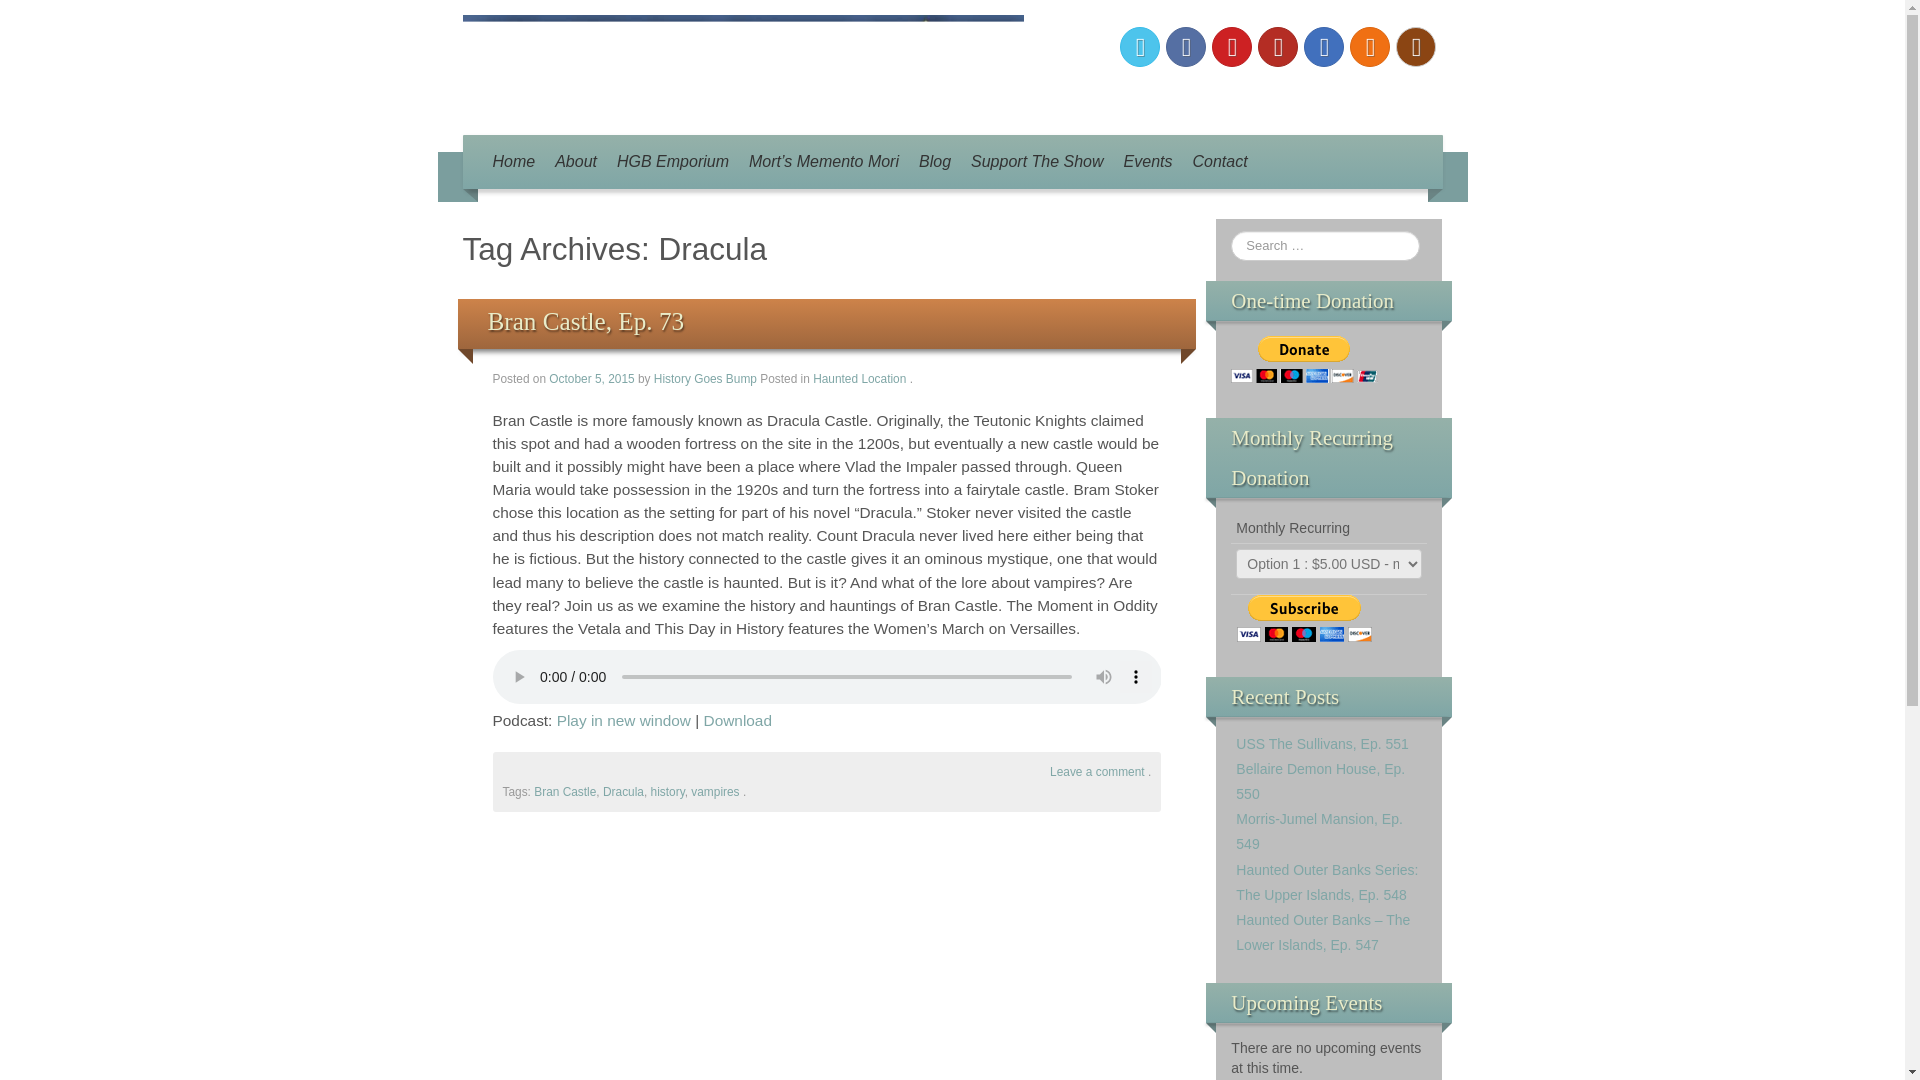 The height and width of the screenshot is (1080, 1920). I want to click on Bran Castle, Ep. 73, so click(586, 320).